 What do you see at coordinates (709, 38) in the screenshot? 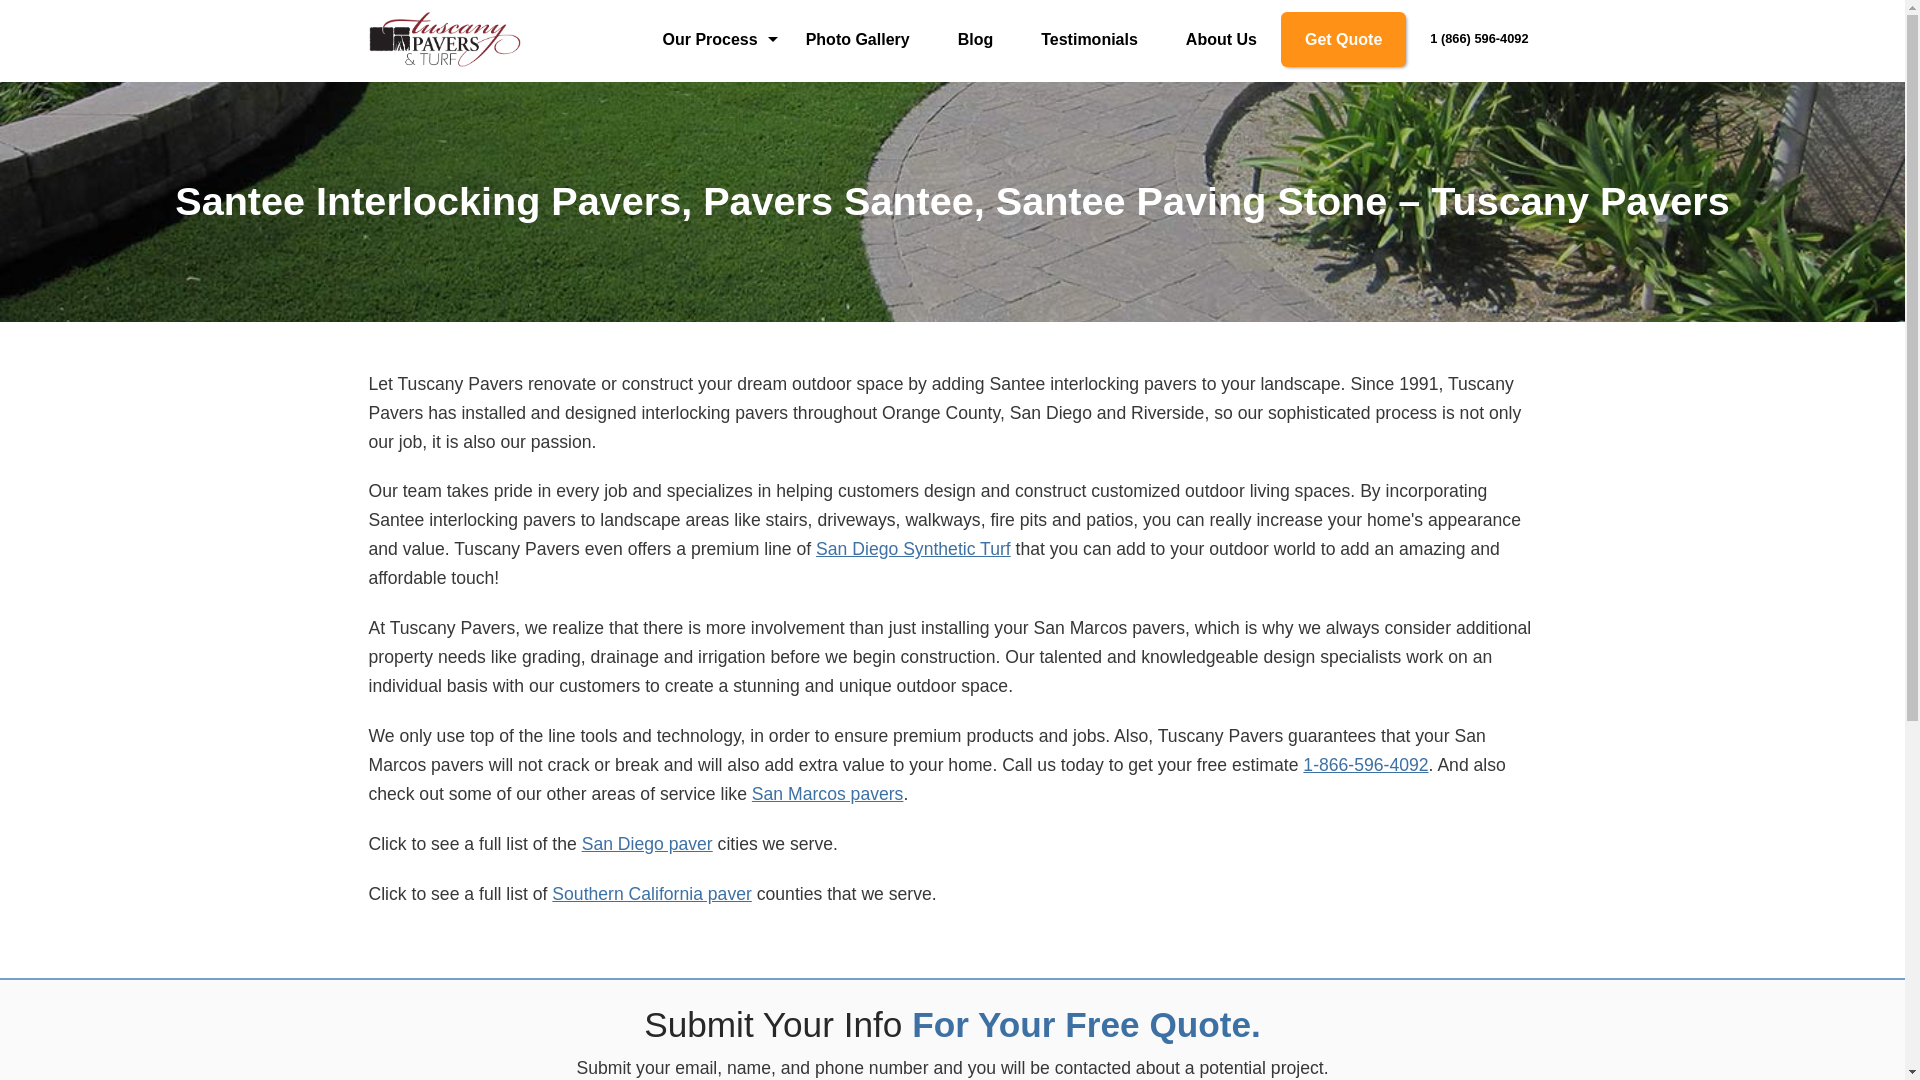
I see `Our Process` at bounding box center [709, 38].